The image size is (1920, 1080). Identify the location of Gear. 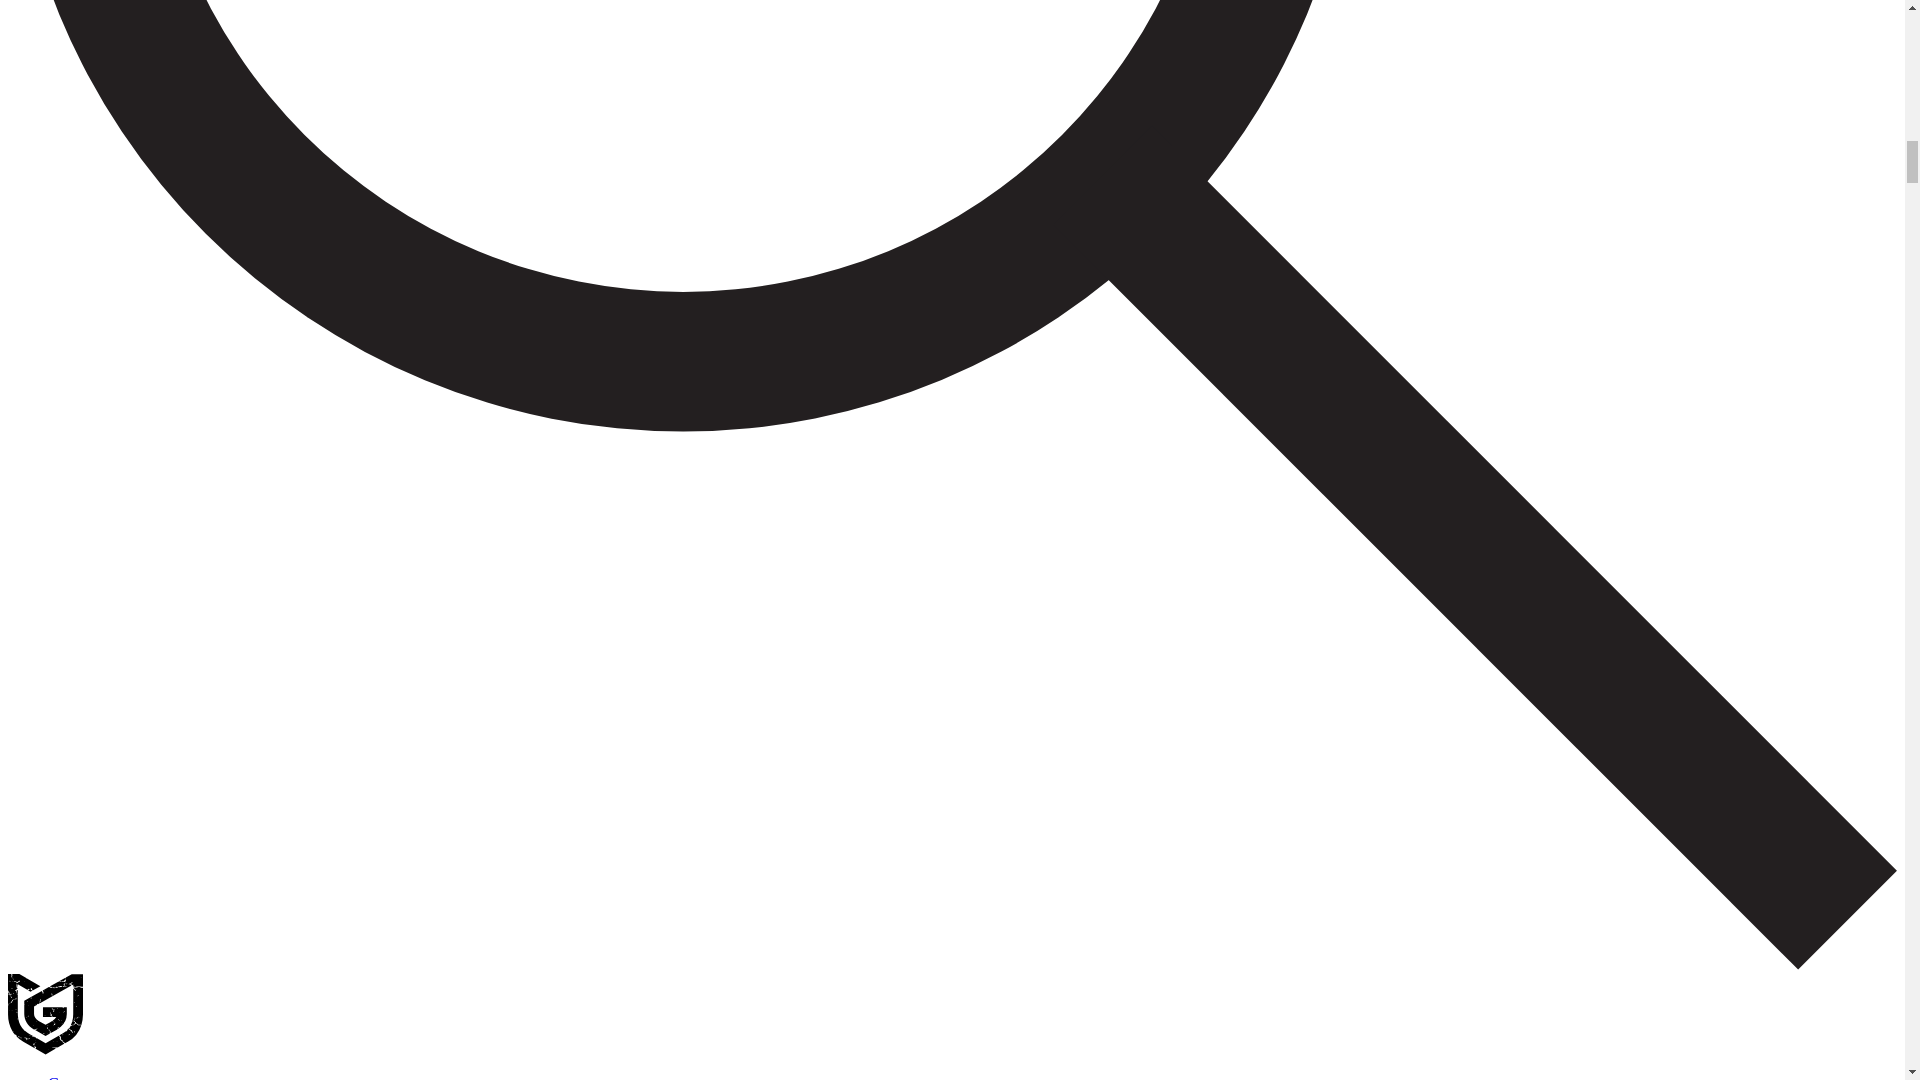
(63, 1077).